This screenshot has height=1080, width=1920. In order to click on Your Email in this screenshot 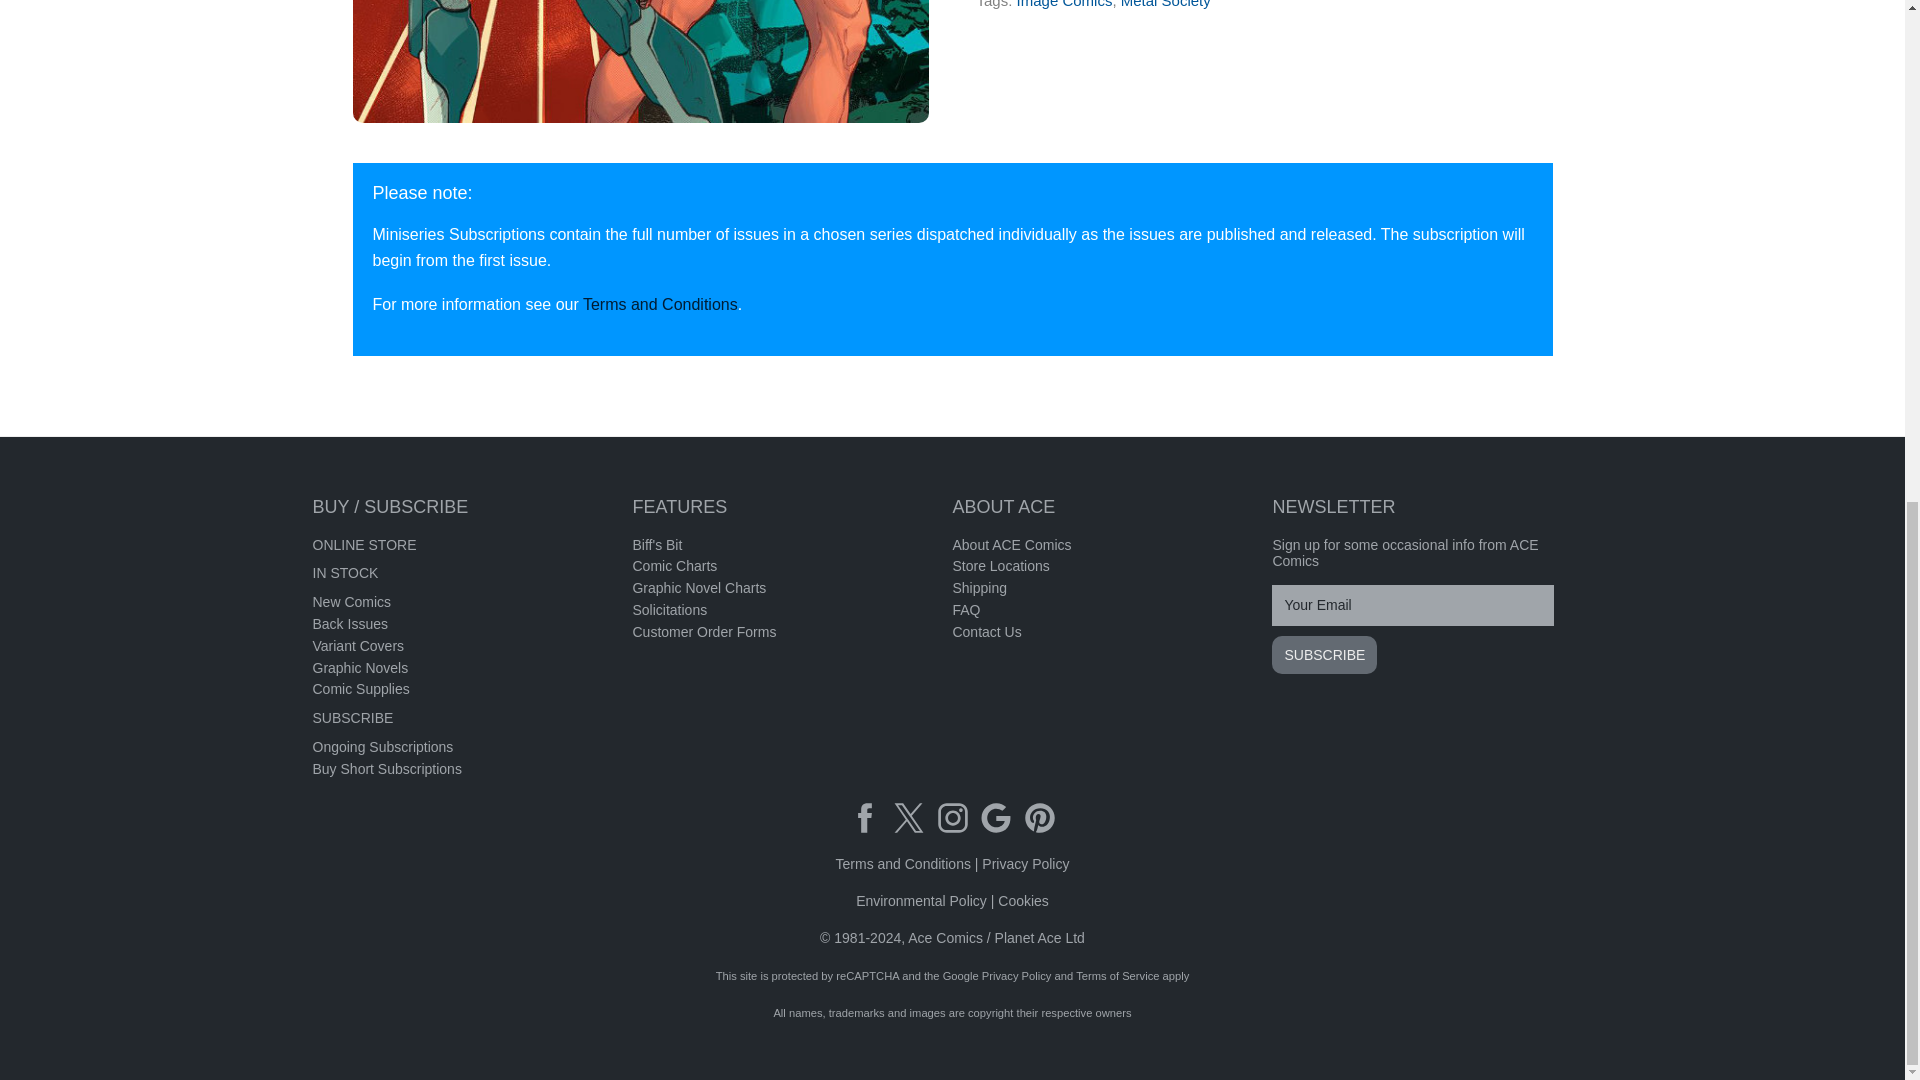, I will do `click(1412, 606)`.